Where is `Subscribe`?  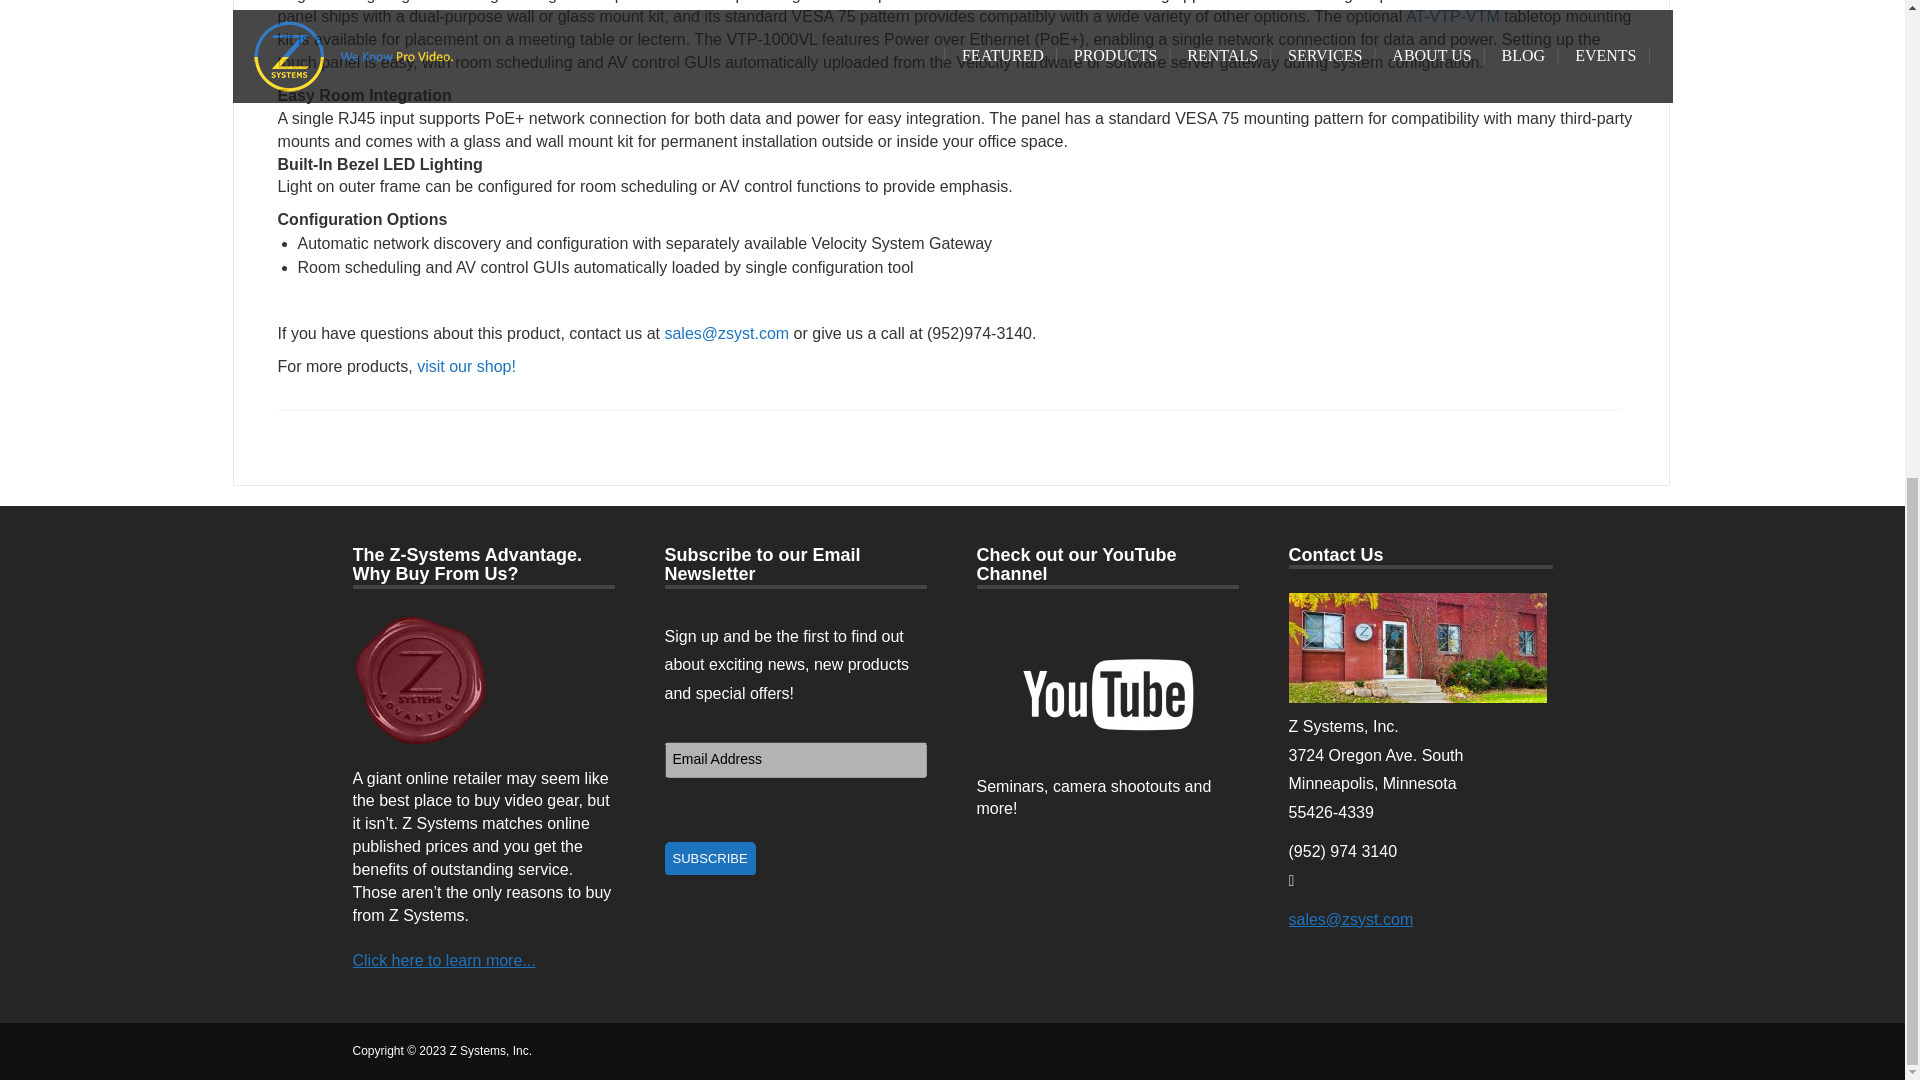
Subscribe is located at coordinates (709, 859).